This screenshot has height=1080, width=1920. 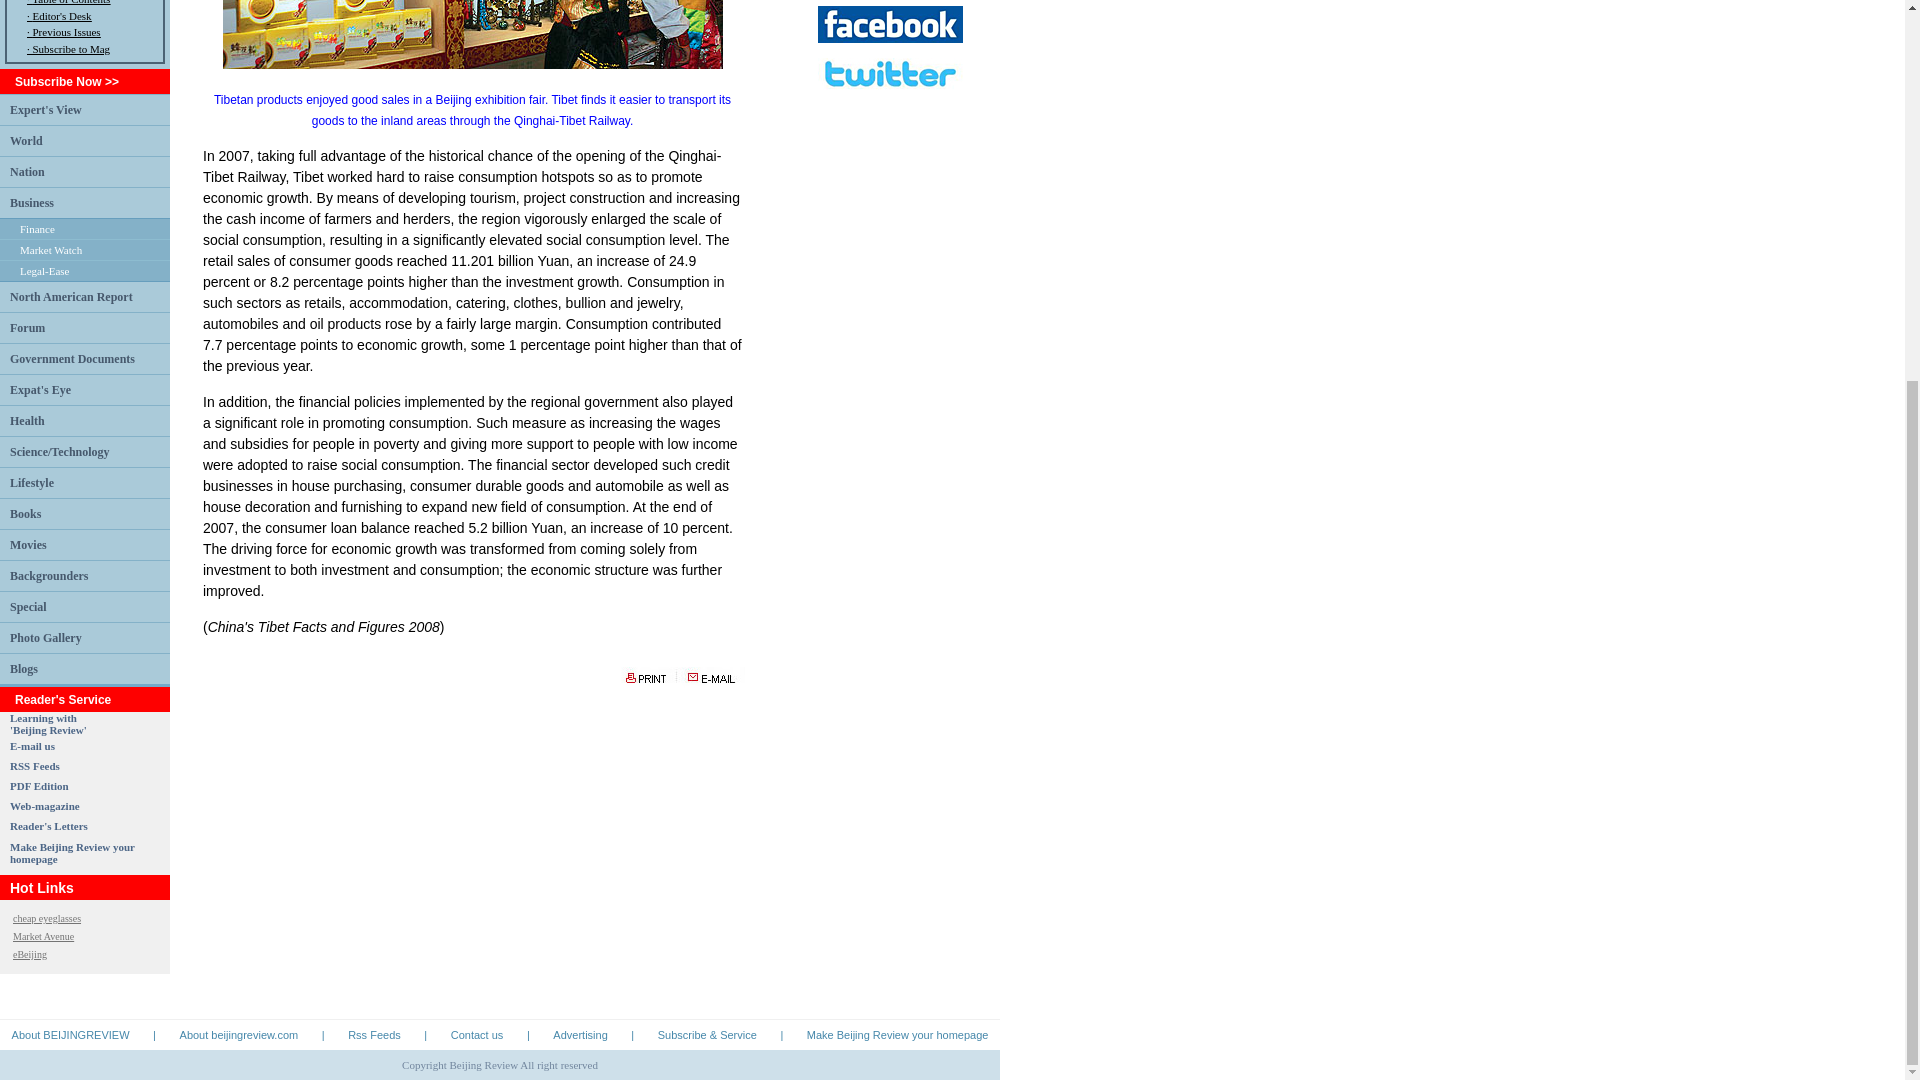 What do you see at coordinates (44, 270) in the screenshot?
I see `Make Beijing Review your homepage` at bounding box center [44, 270].